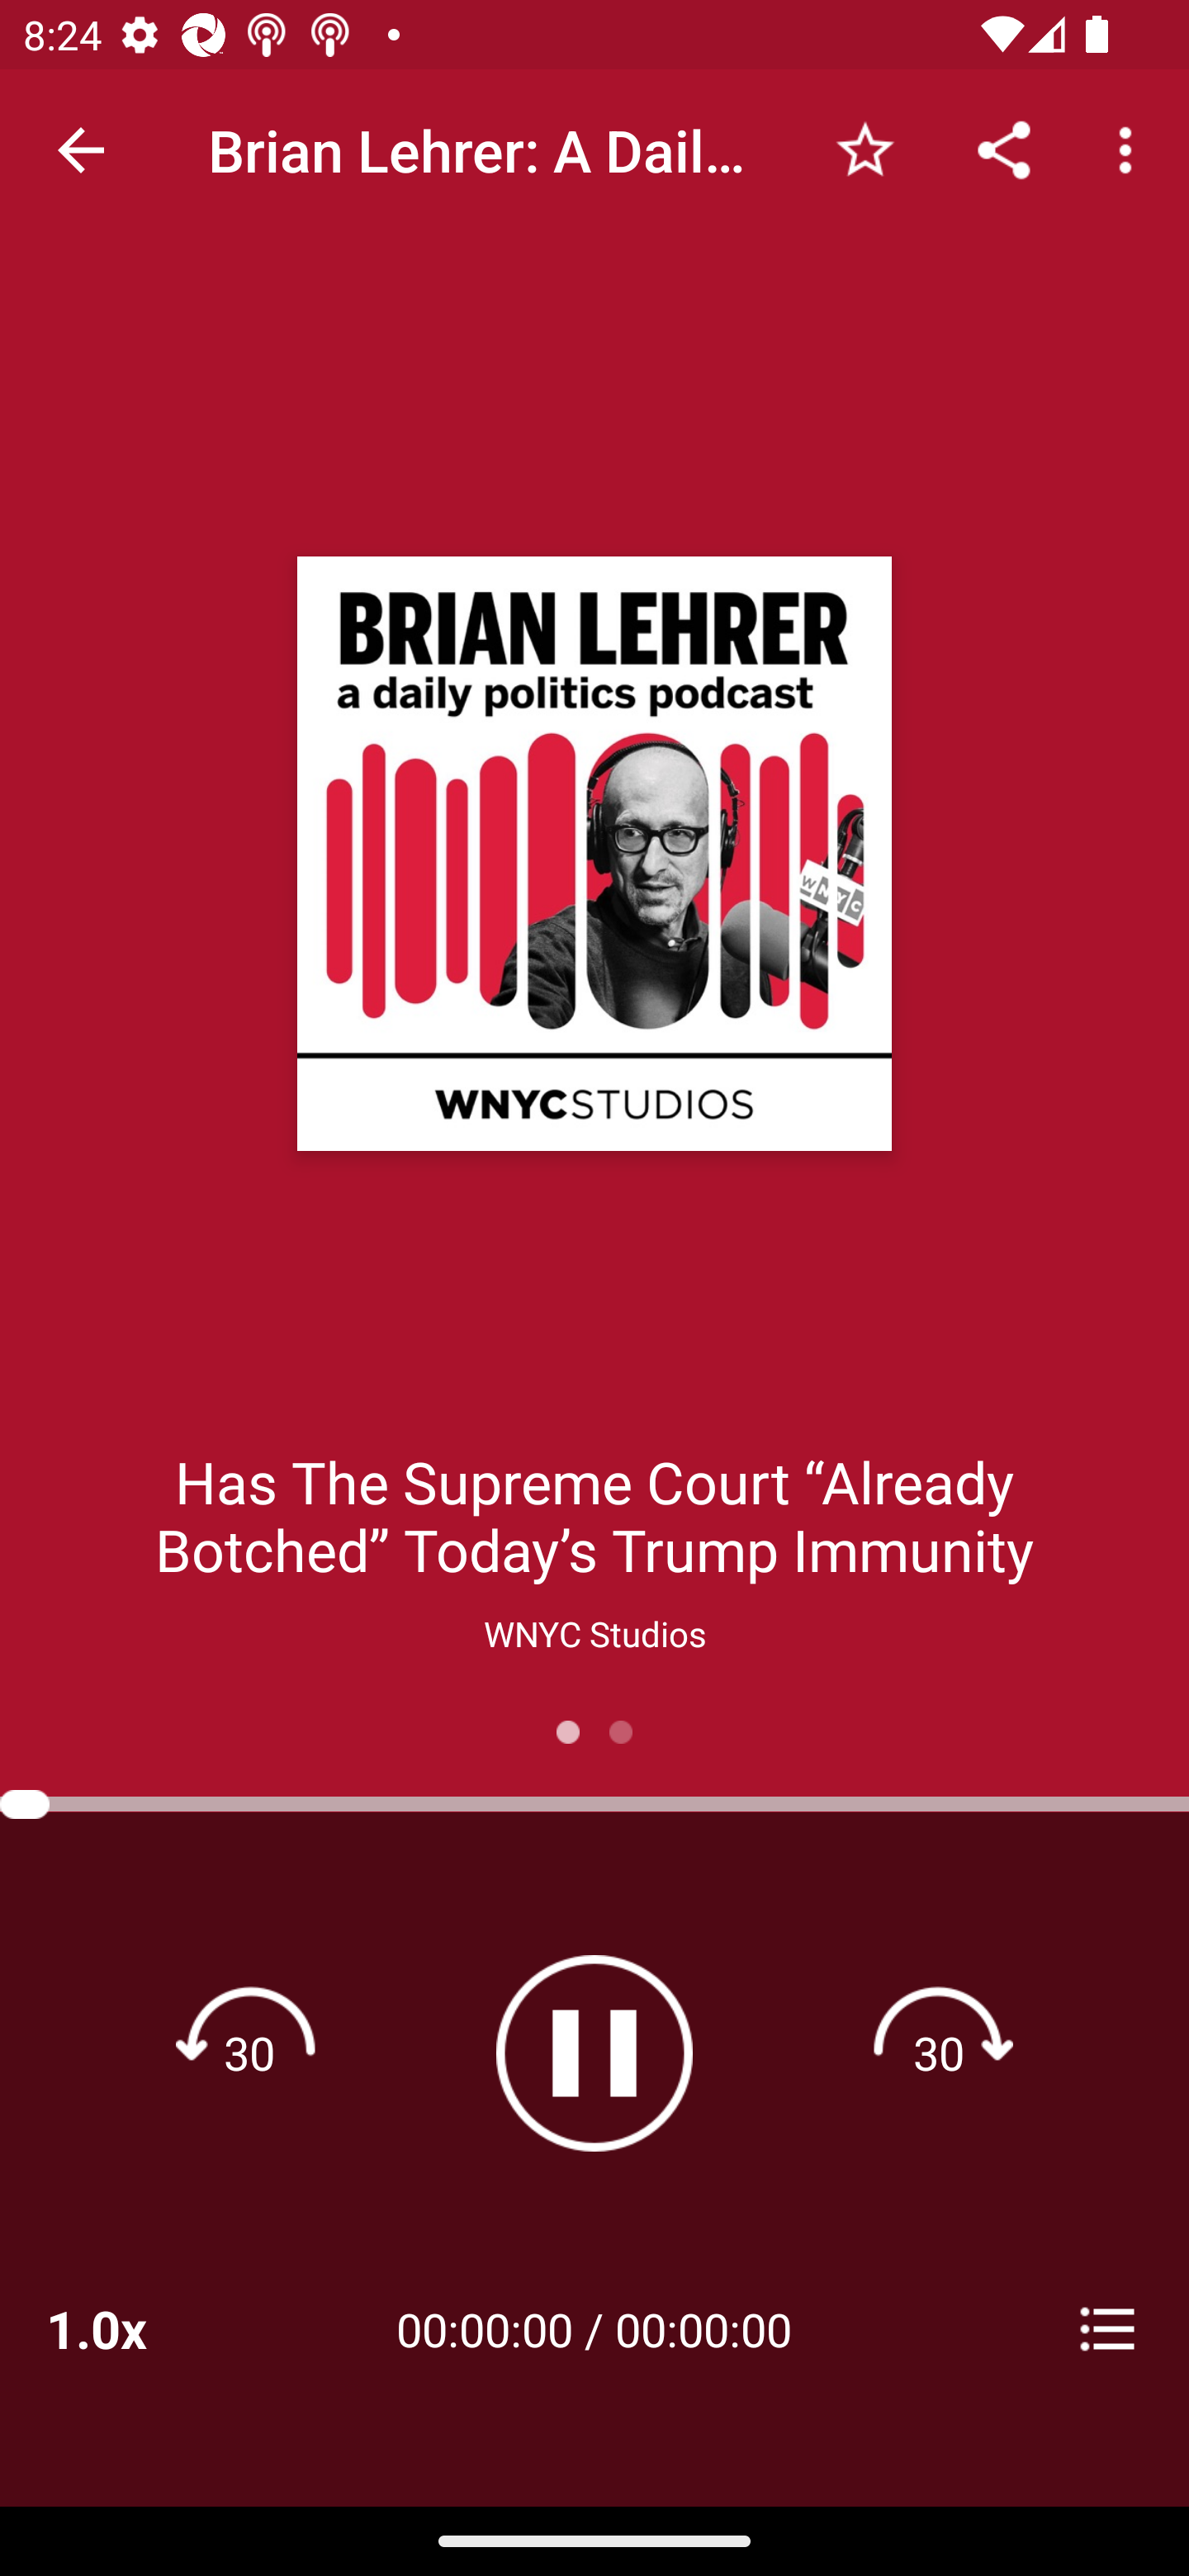  What do you see at coordinates (1004, 149) in the screenshot?
I see `Share...` at bounding box center [1004, 149].